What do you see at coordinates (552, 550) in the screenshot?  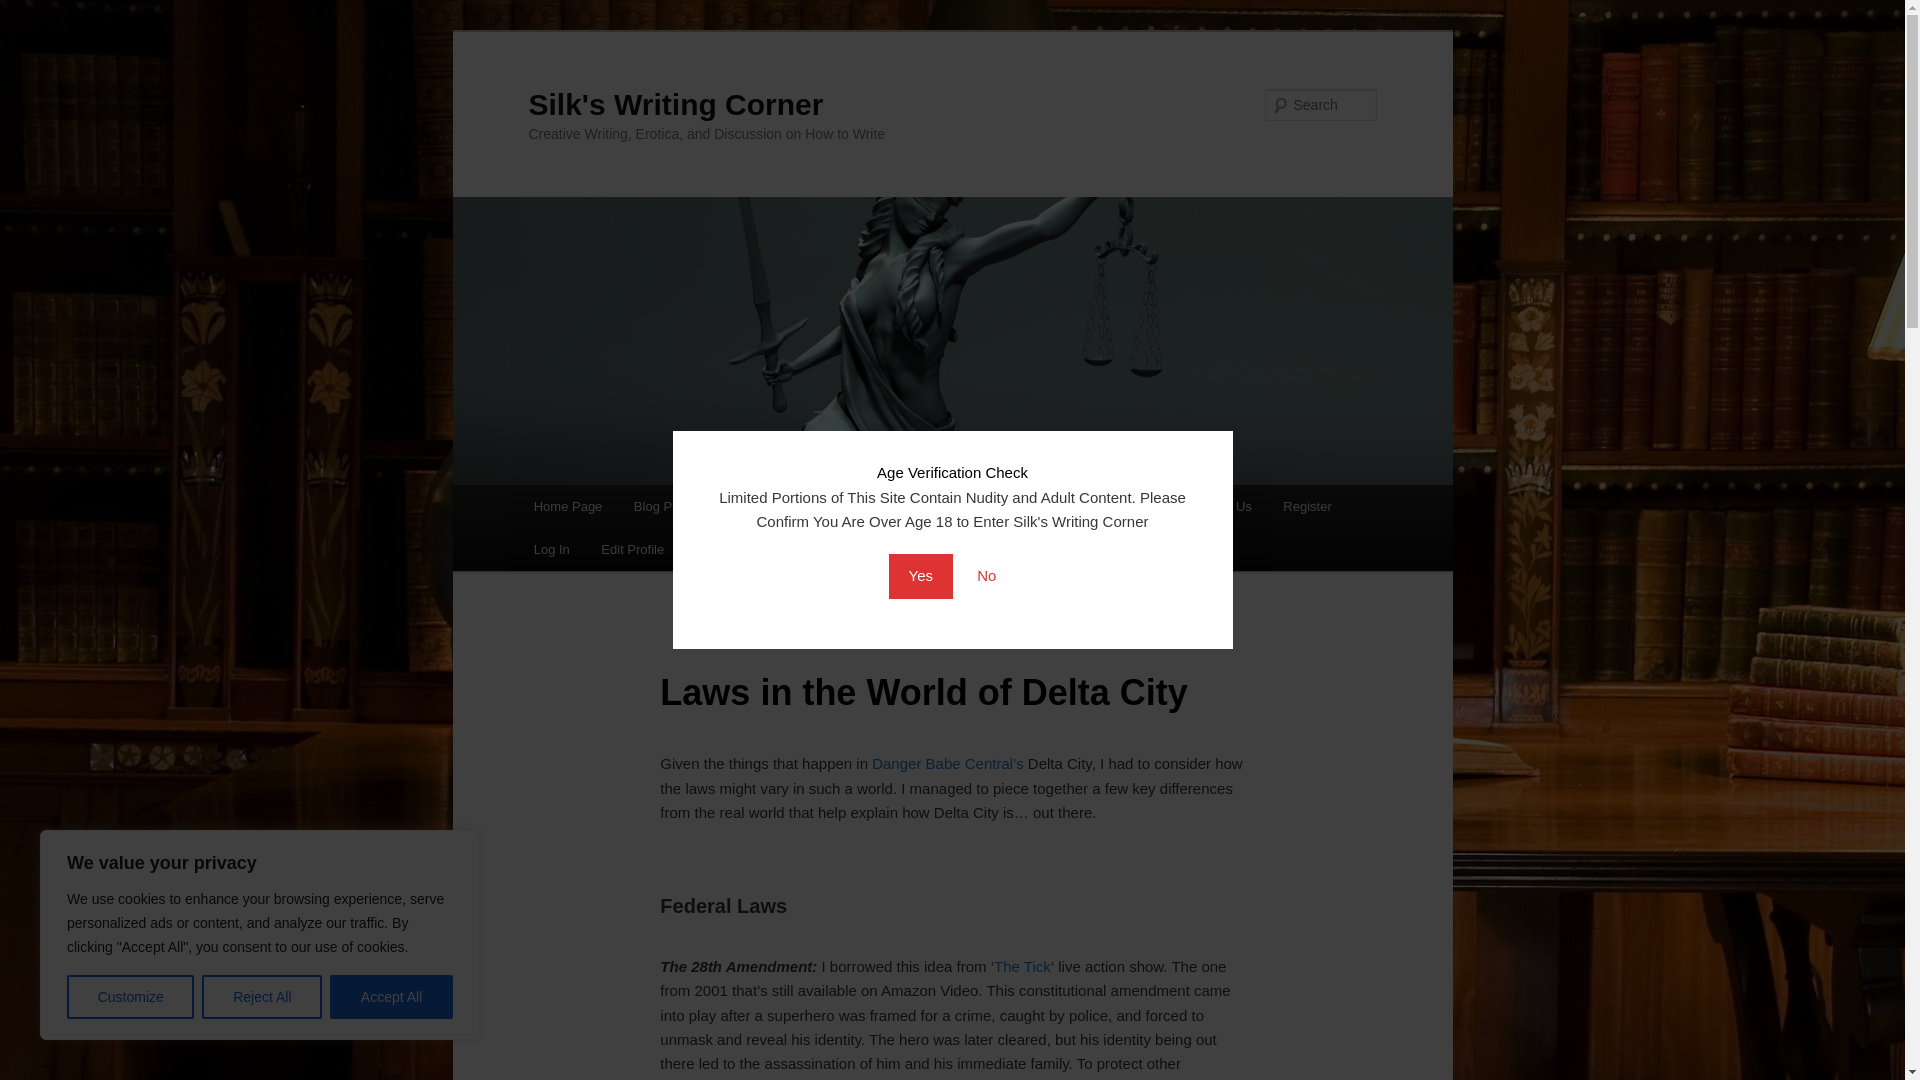 I see `Log In` at bounding box center [552, 550].